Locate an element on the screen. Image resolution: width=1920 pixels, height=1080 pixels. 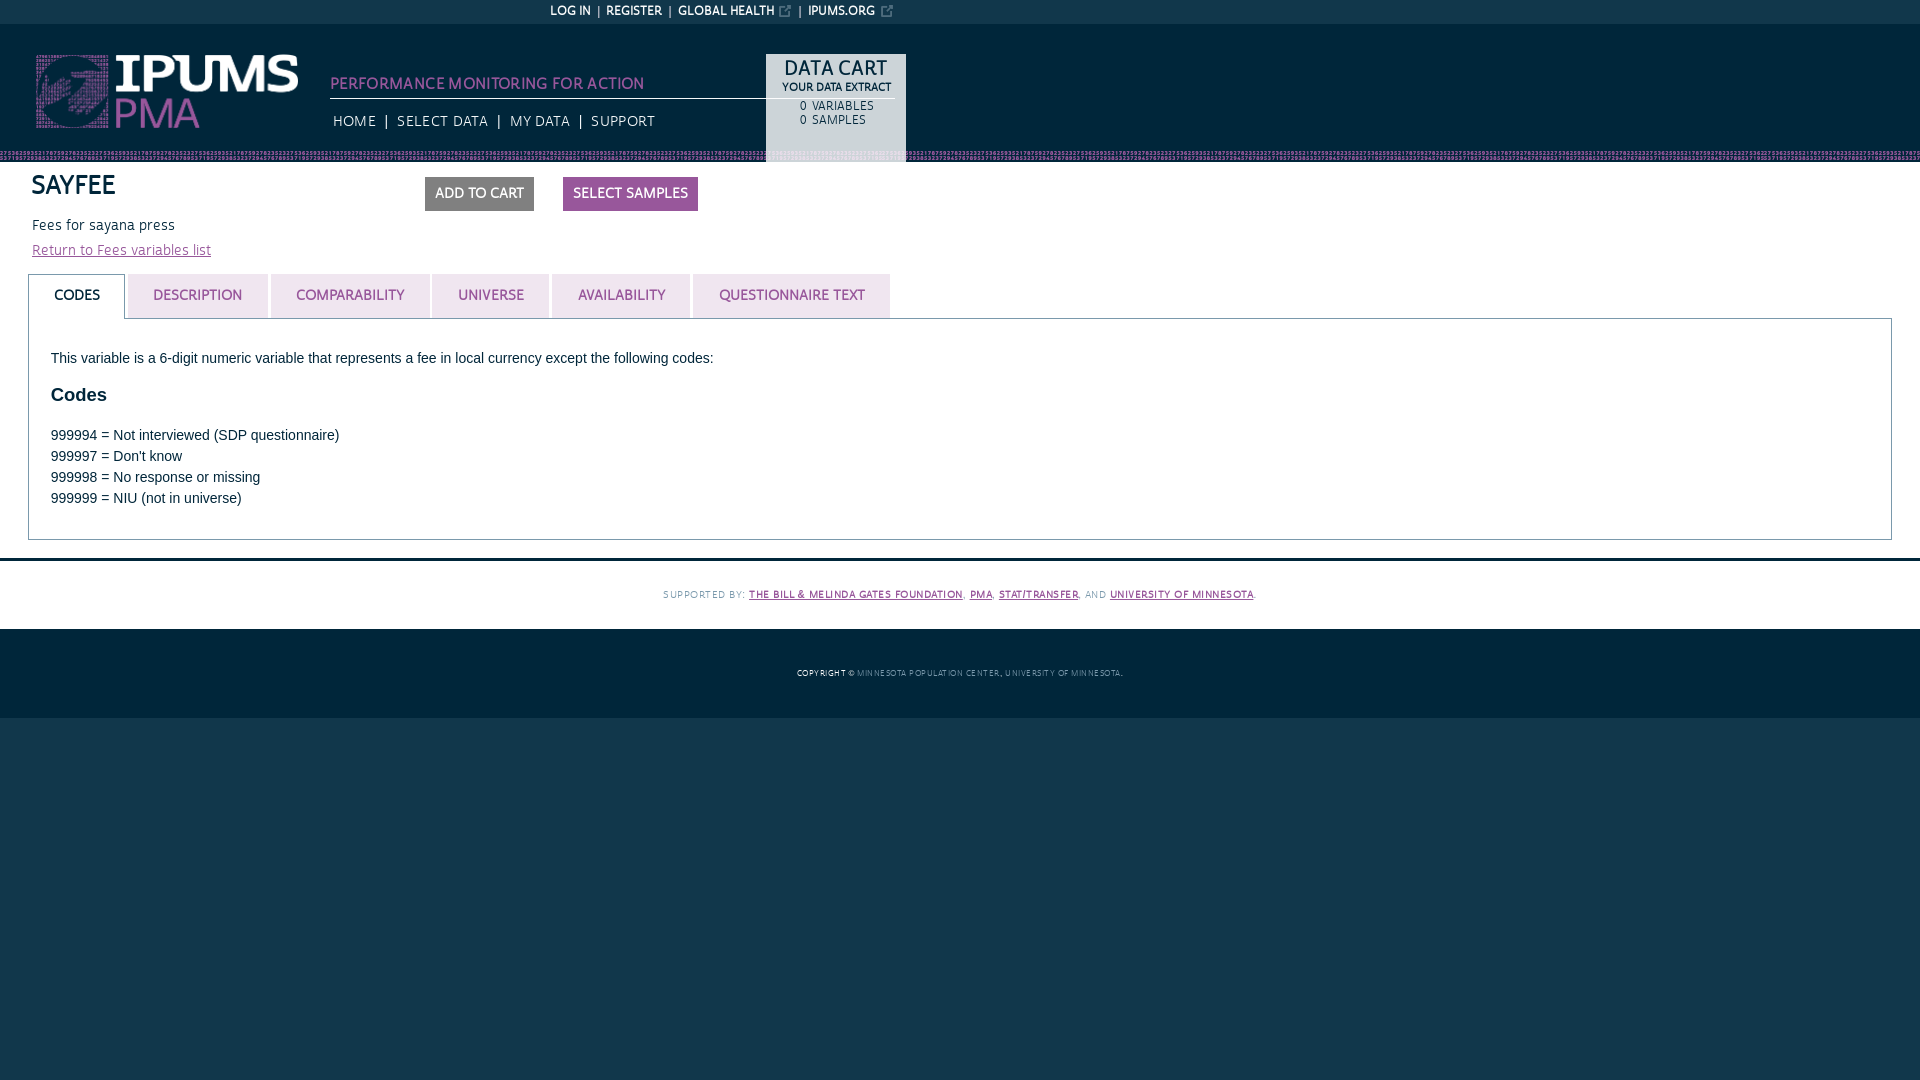
UNIVERSITY OF MINNESOTA is located at coordinates (1062, 674).